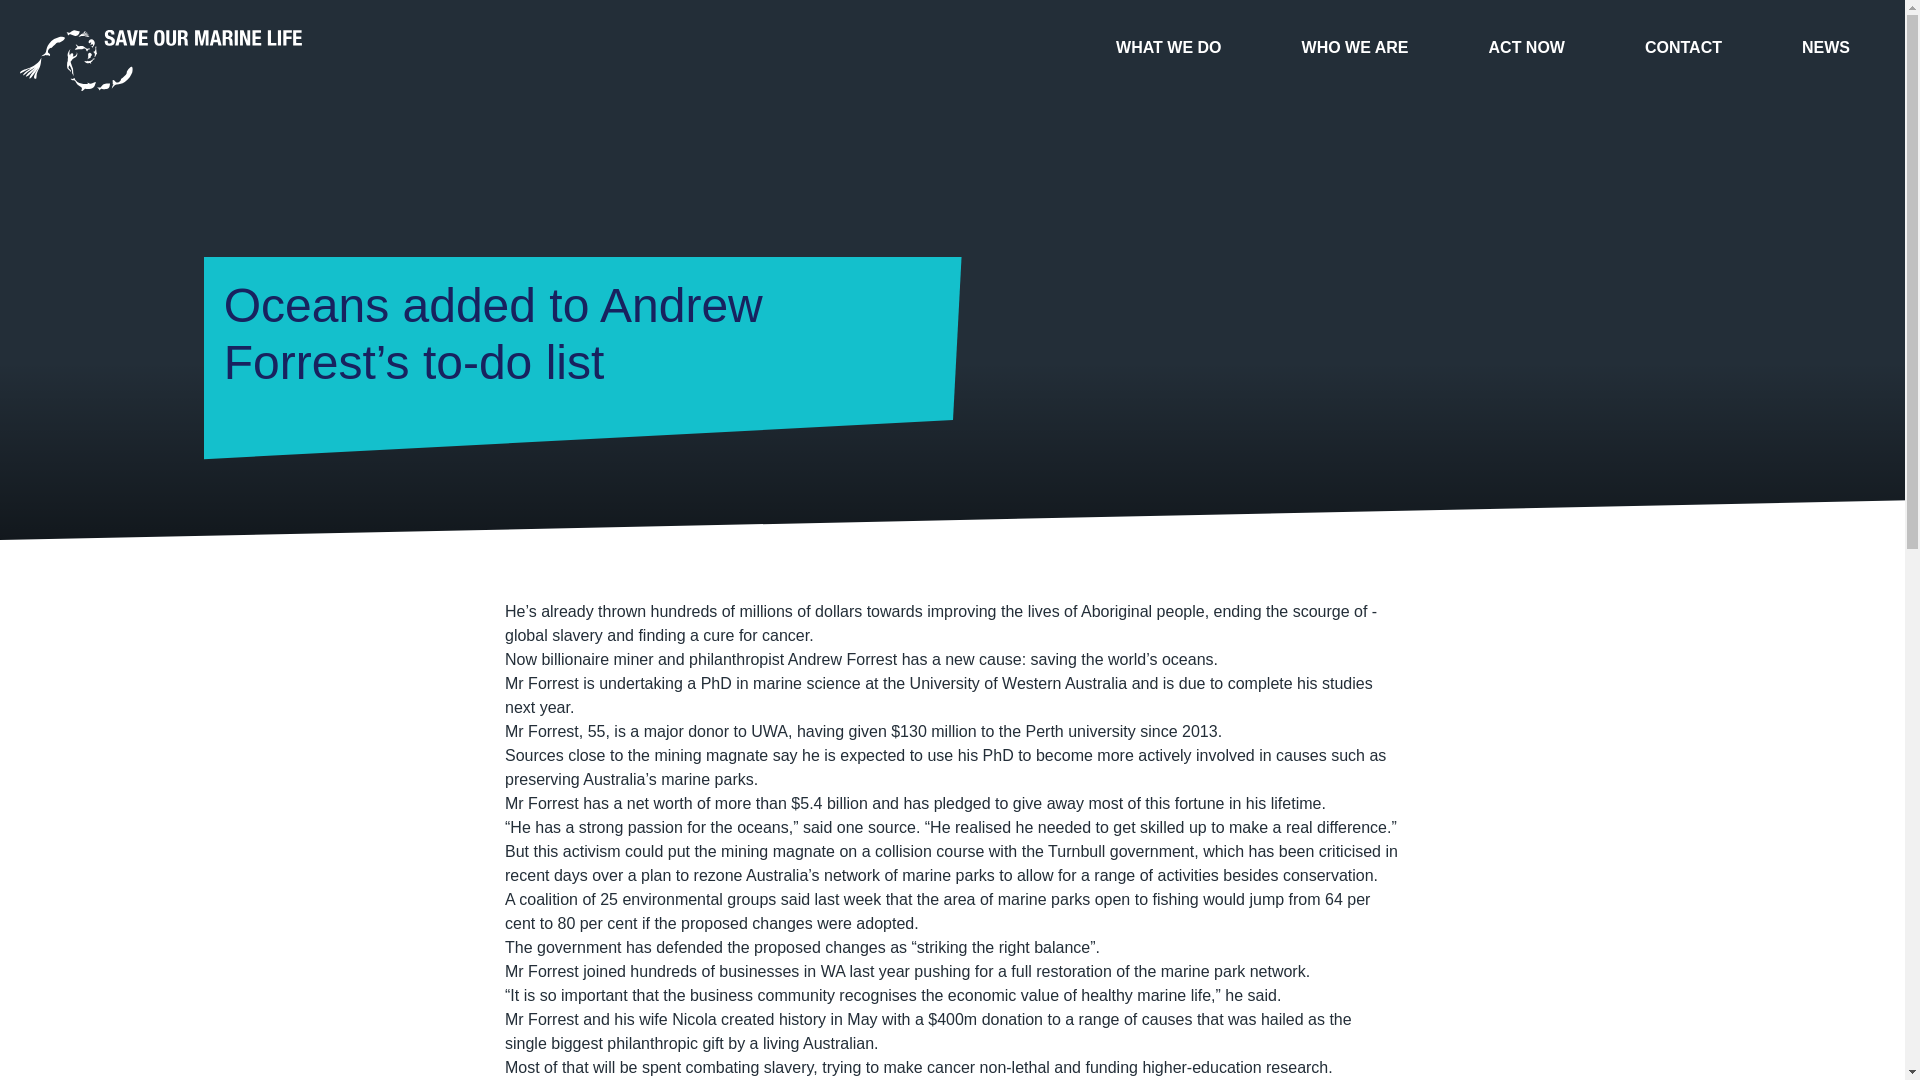 Image resolution: width=1920 pixels, height=1080 pixels. What do you see at coordinates (1168, 48) in the screenshot?
I see `WHAT WE DO` at bounding box center [1168, 48].